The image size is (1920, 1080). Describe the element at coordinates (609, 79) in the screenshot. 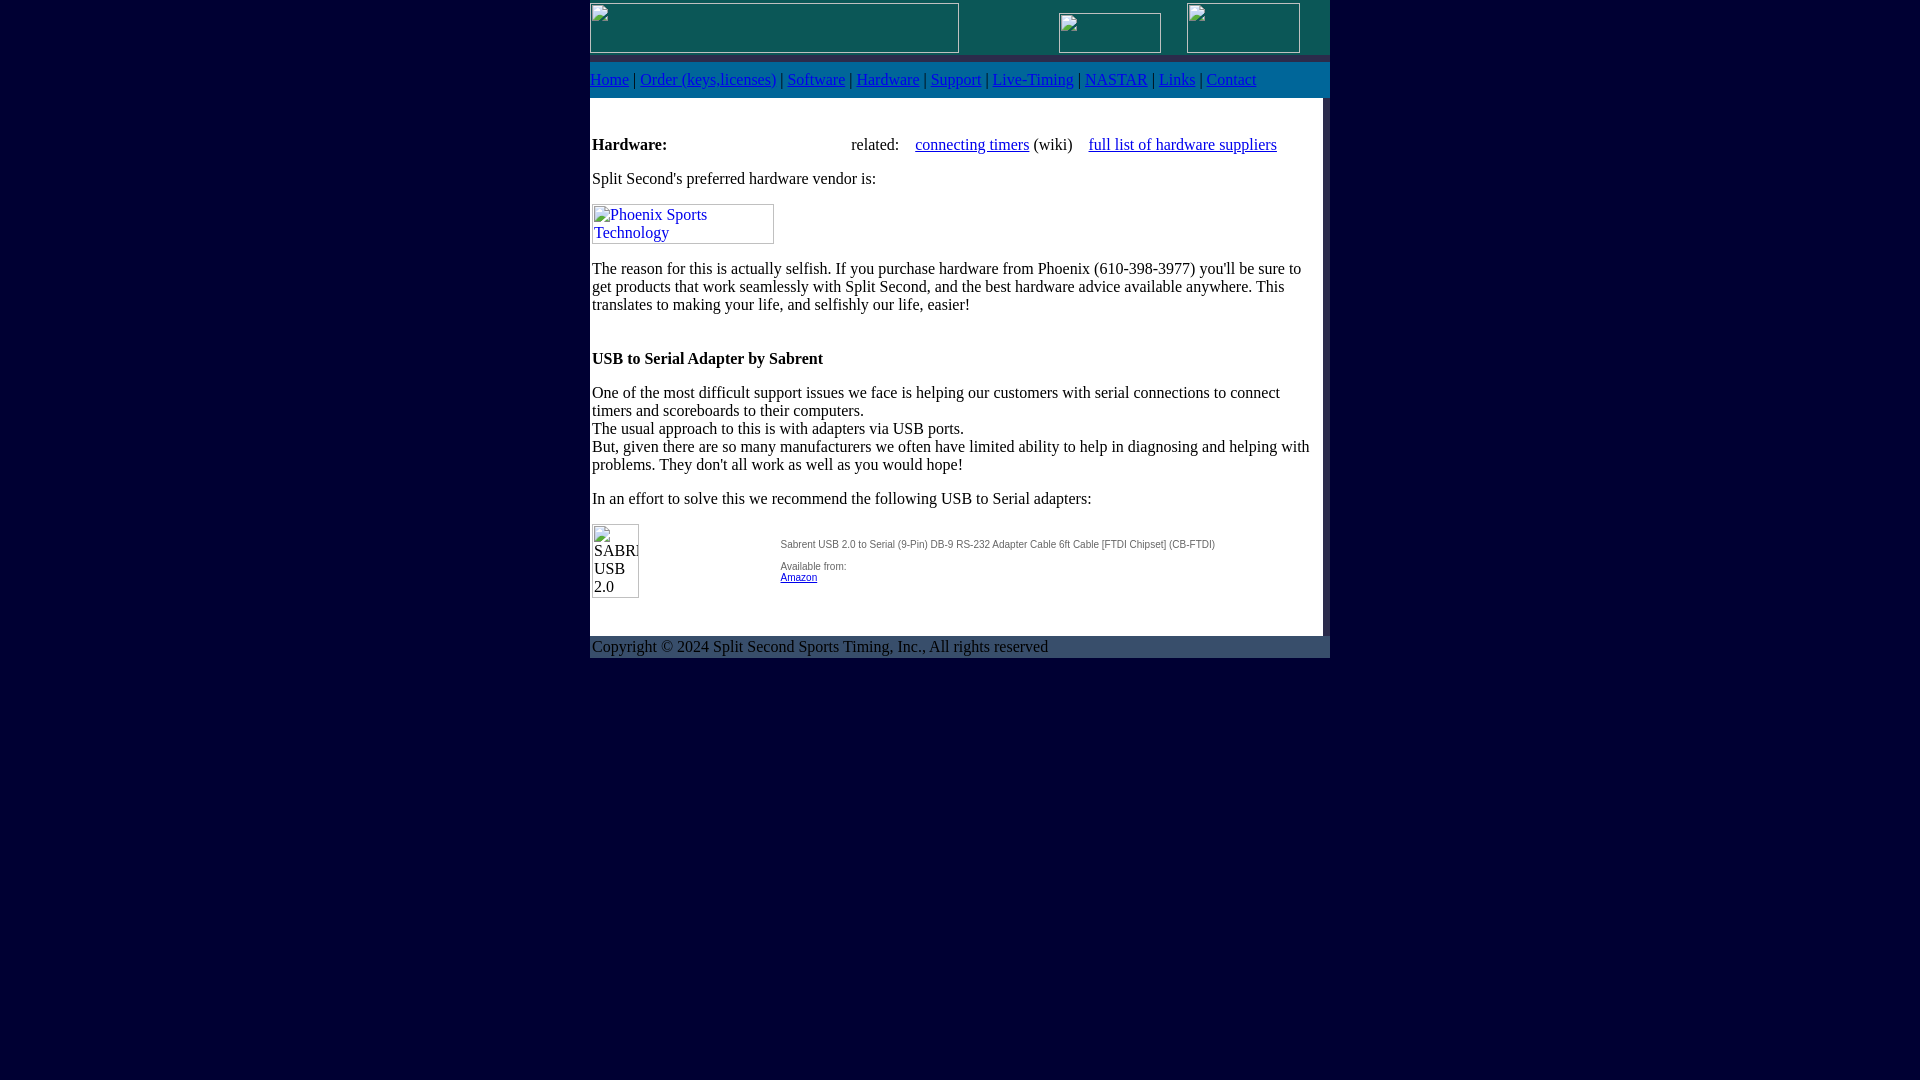

I see `Home` at that location.